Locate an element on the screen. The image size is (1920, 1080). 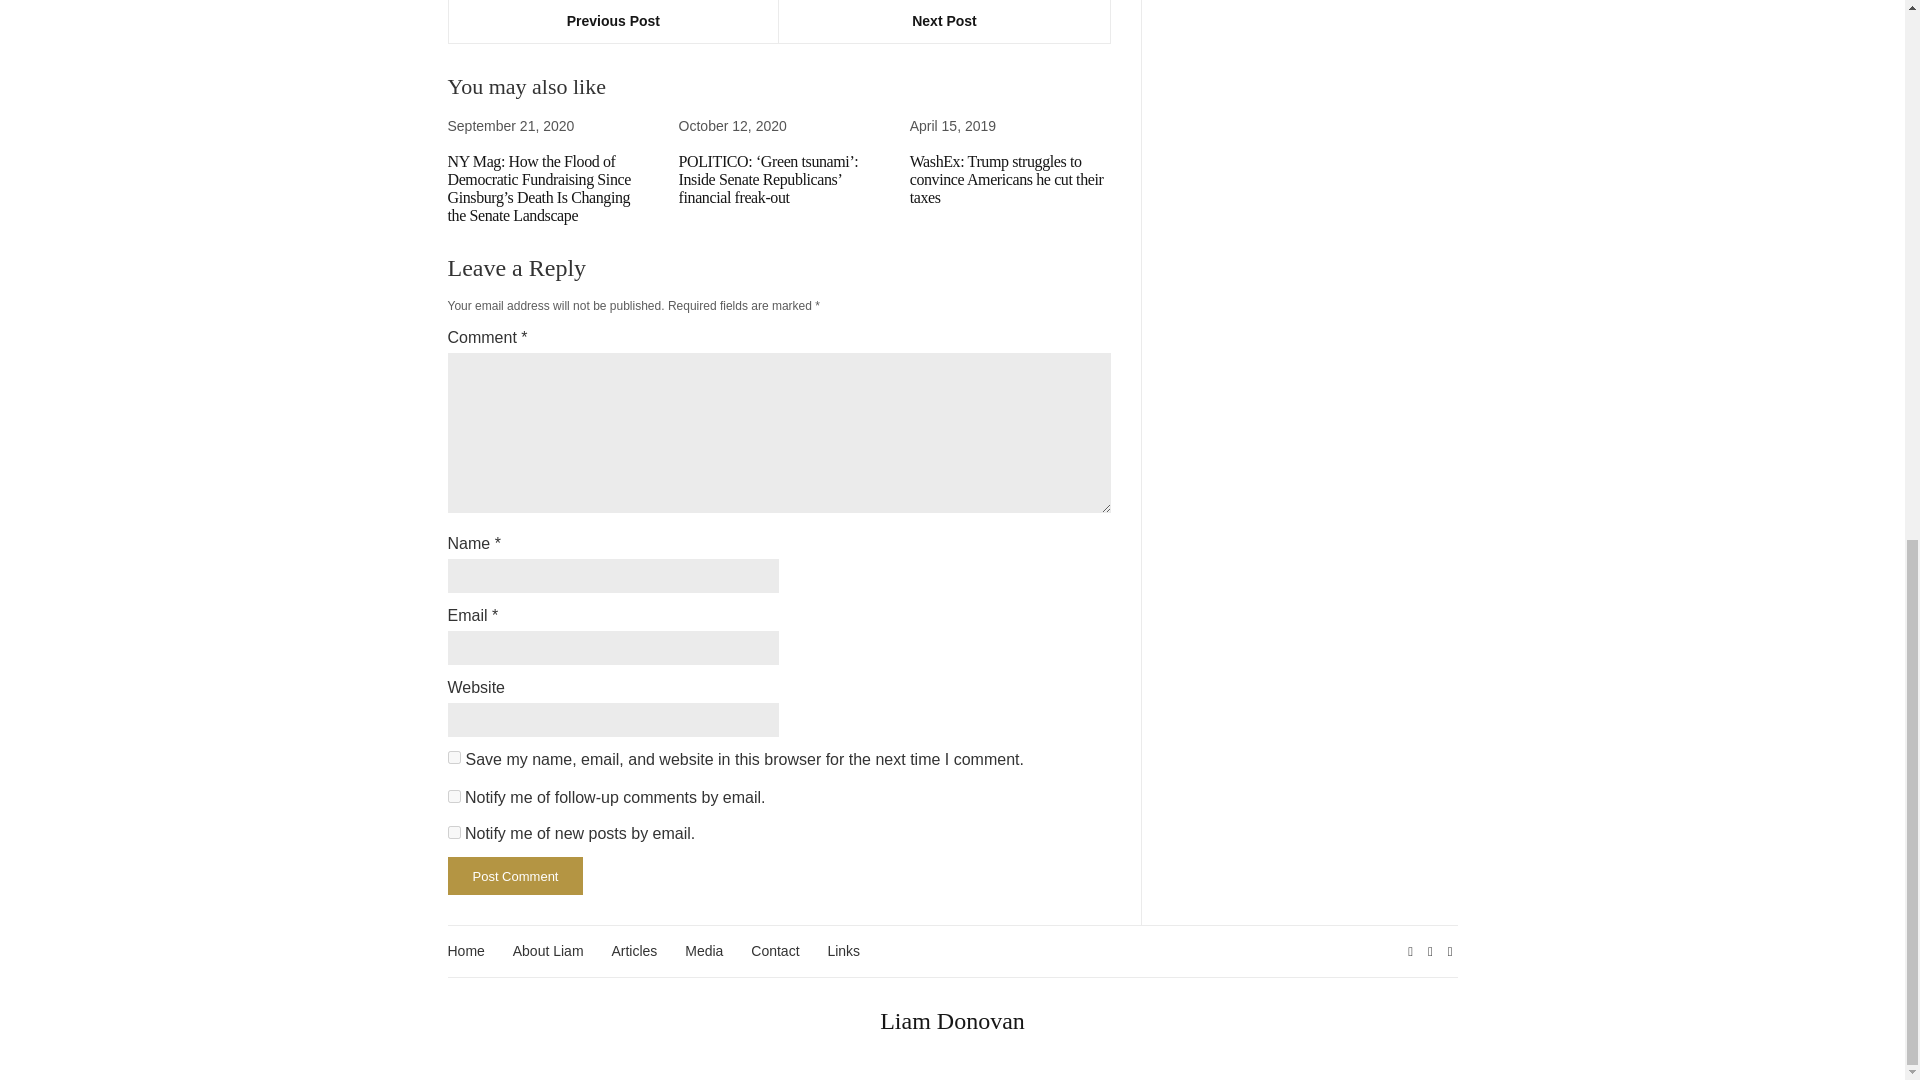
subscribe is located at coordinates (454, 796).